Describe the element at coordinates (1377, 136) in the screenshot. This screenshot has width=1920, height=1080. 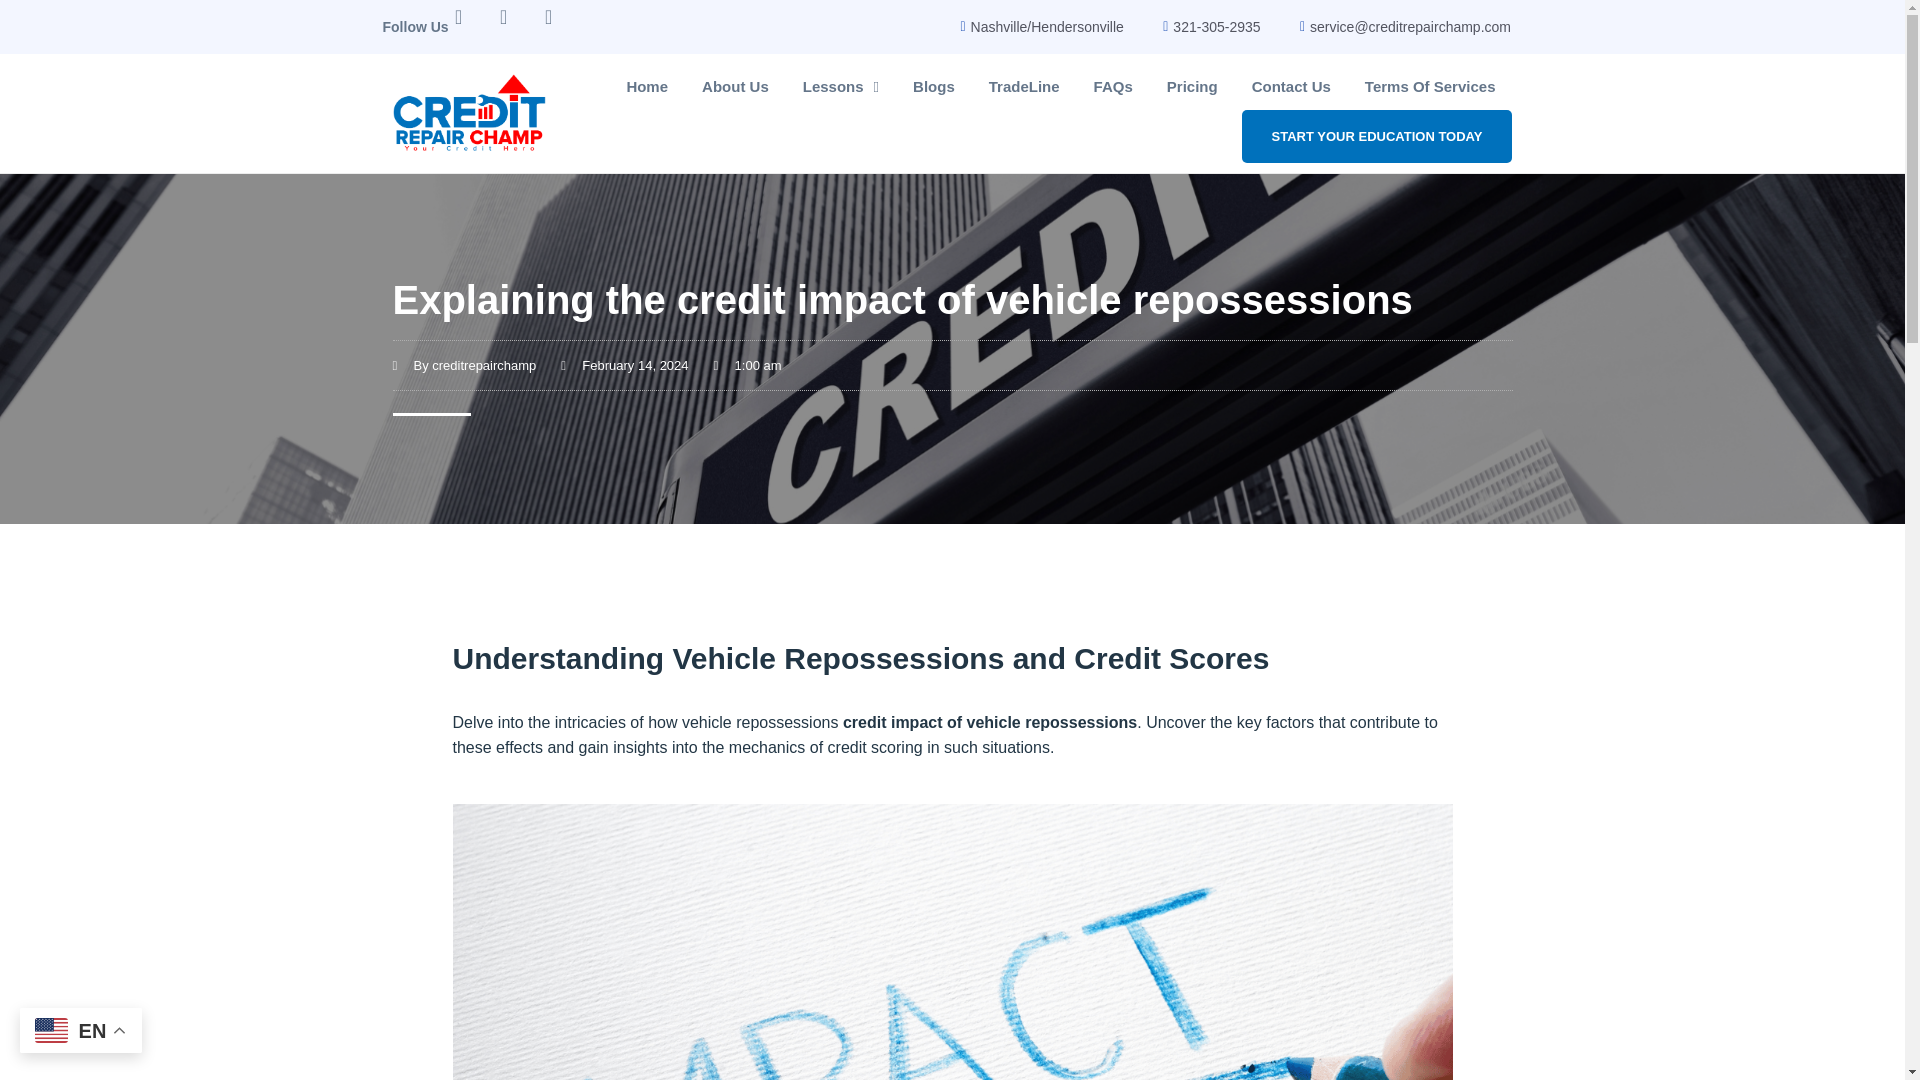
I see `START YOUR EDUCATION TODAY` at that location.